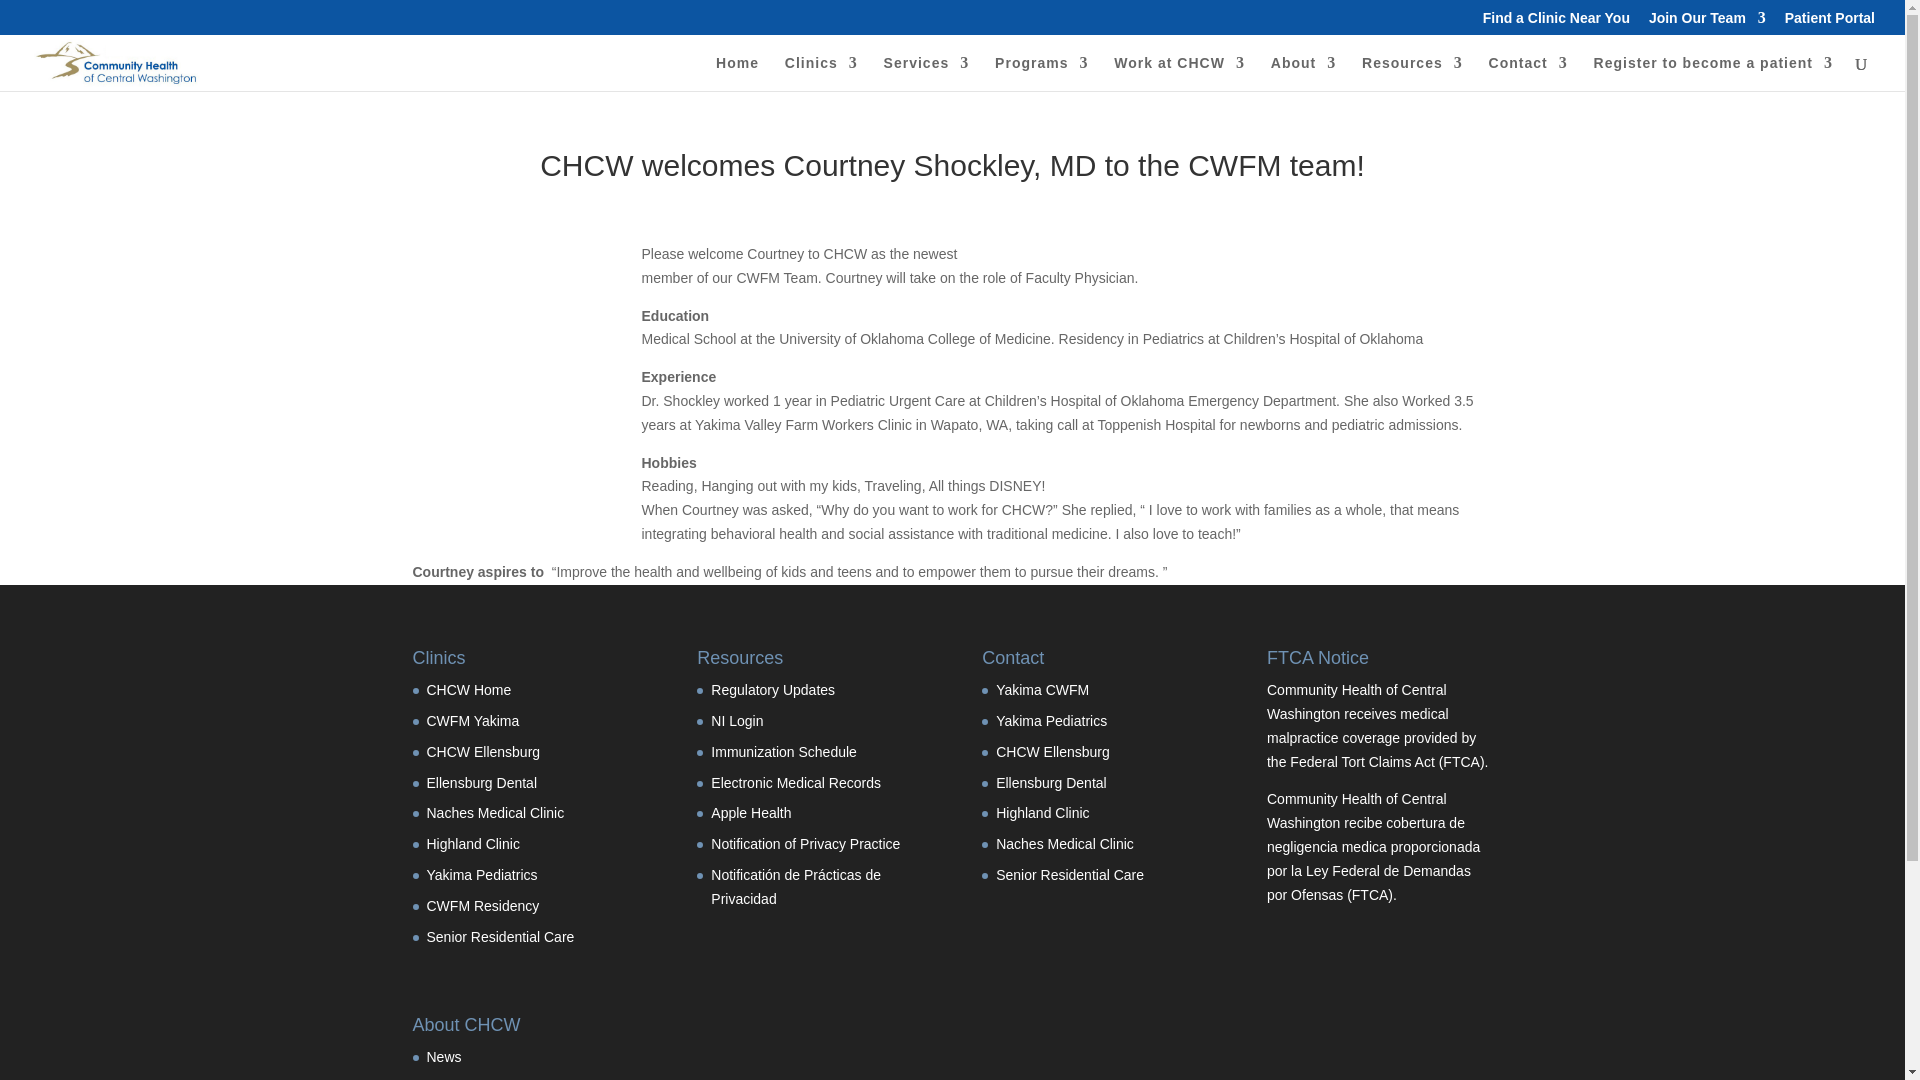 Image resolution: width=1920 pixels, height=1080 pixels. I want to click on Work at CHCW, so click(1178, 73).